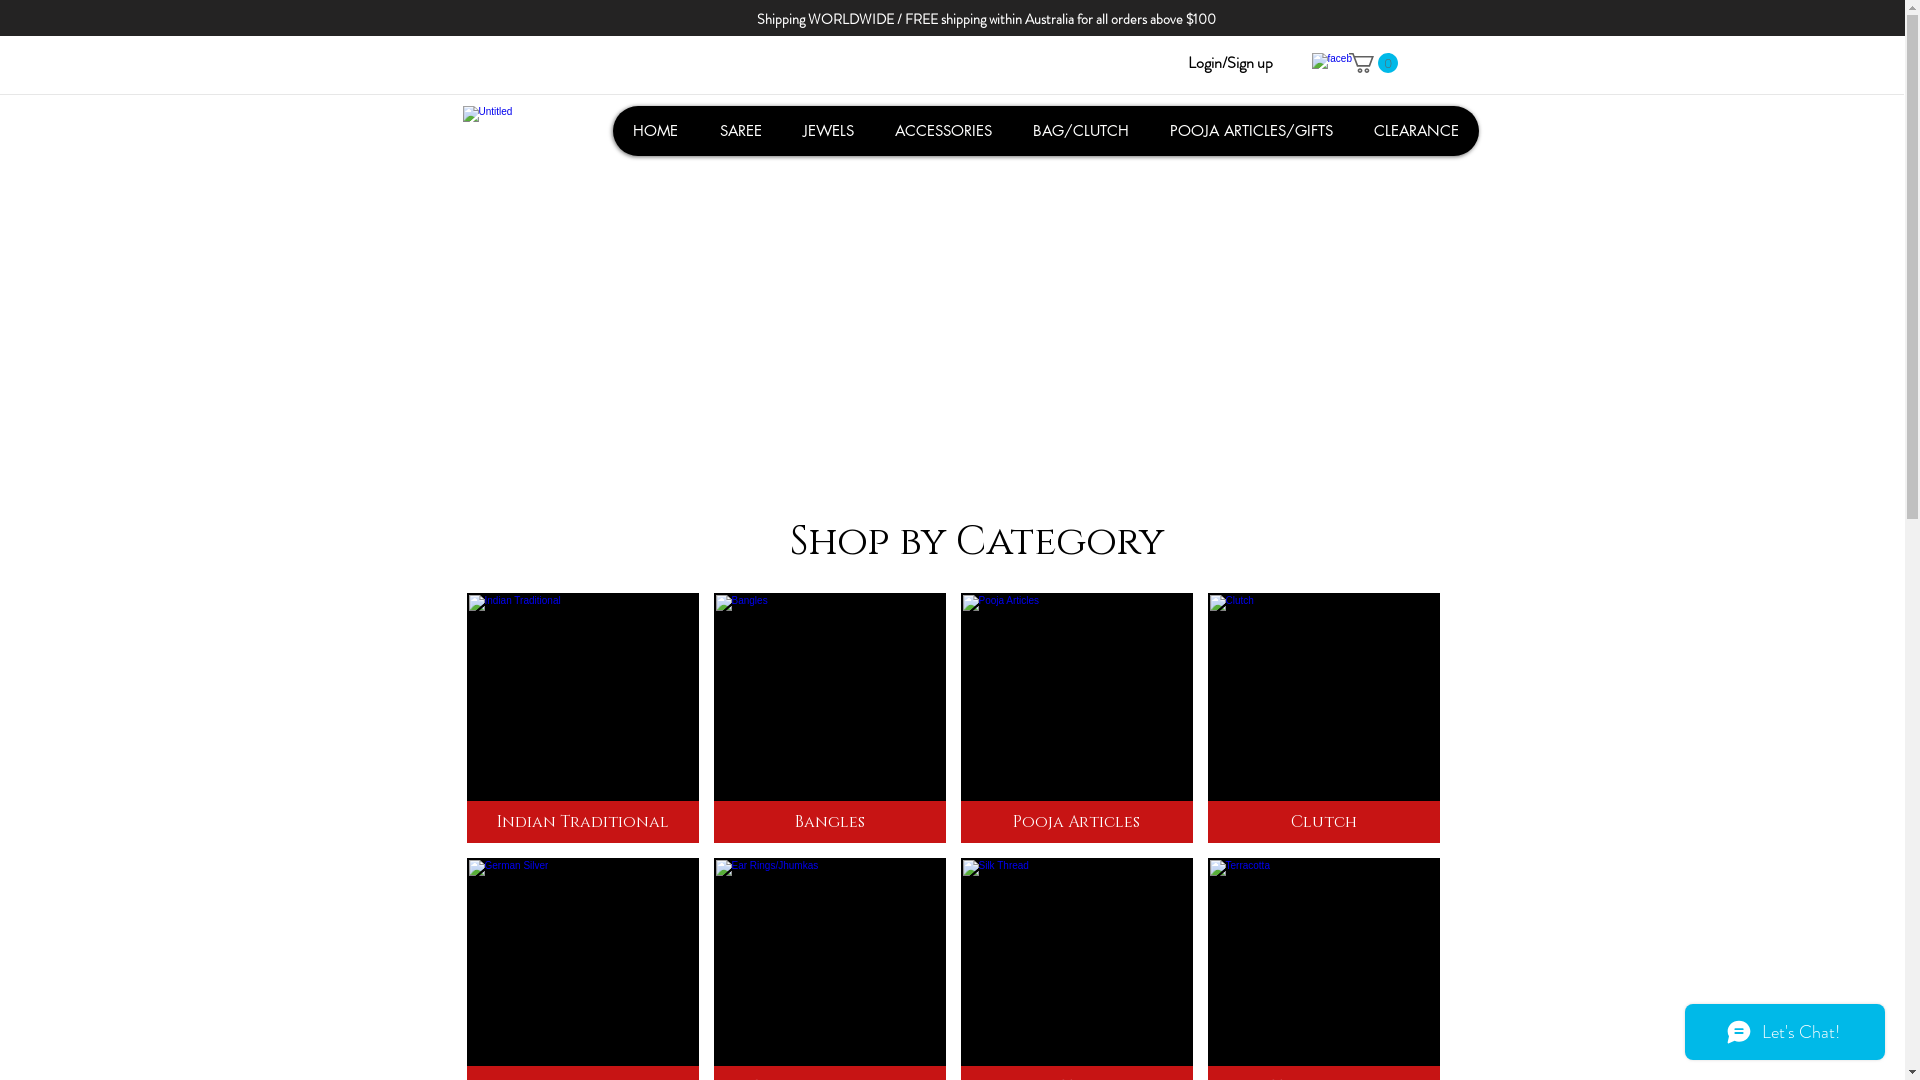 The image size is (1920, 1080). What do you see at coordinates (943, 130) in the screenshot?
I see `ACCESSORIES` at bounding box center [943, 130].